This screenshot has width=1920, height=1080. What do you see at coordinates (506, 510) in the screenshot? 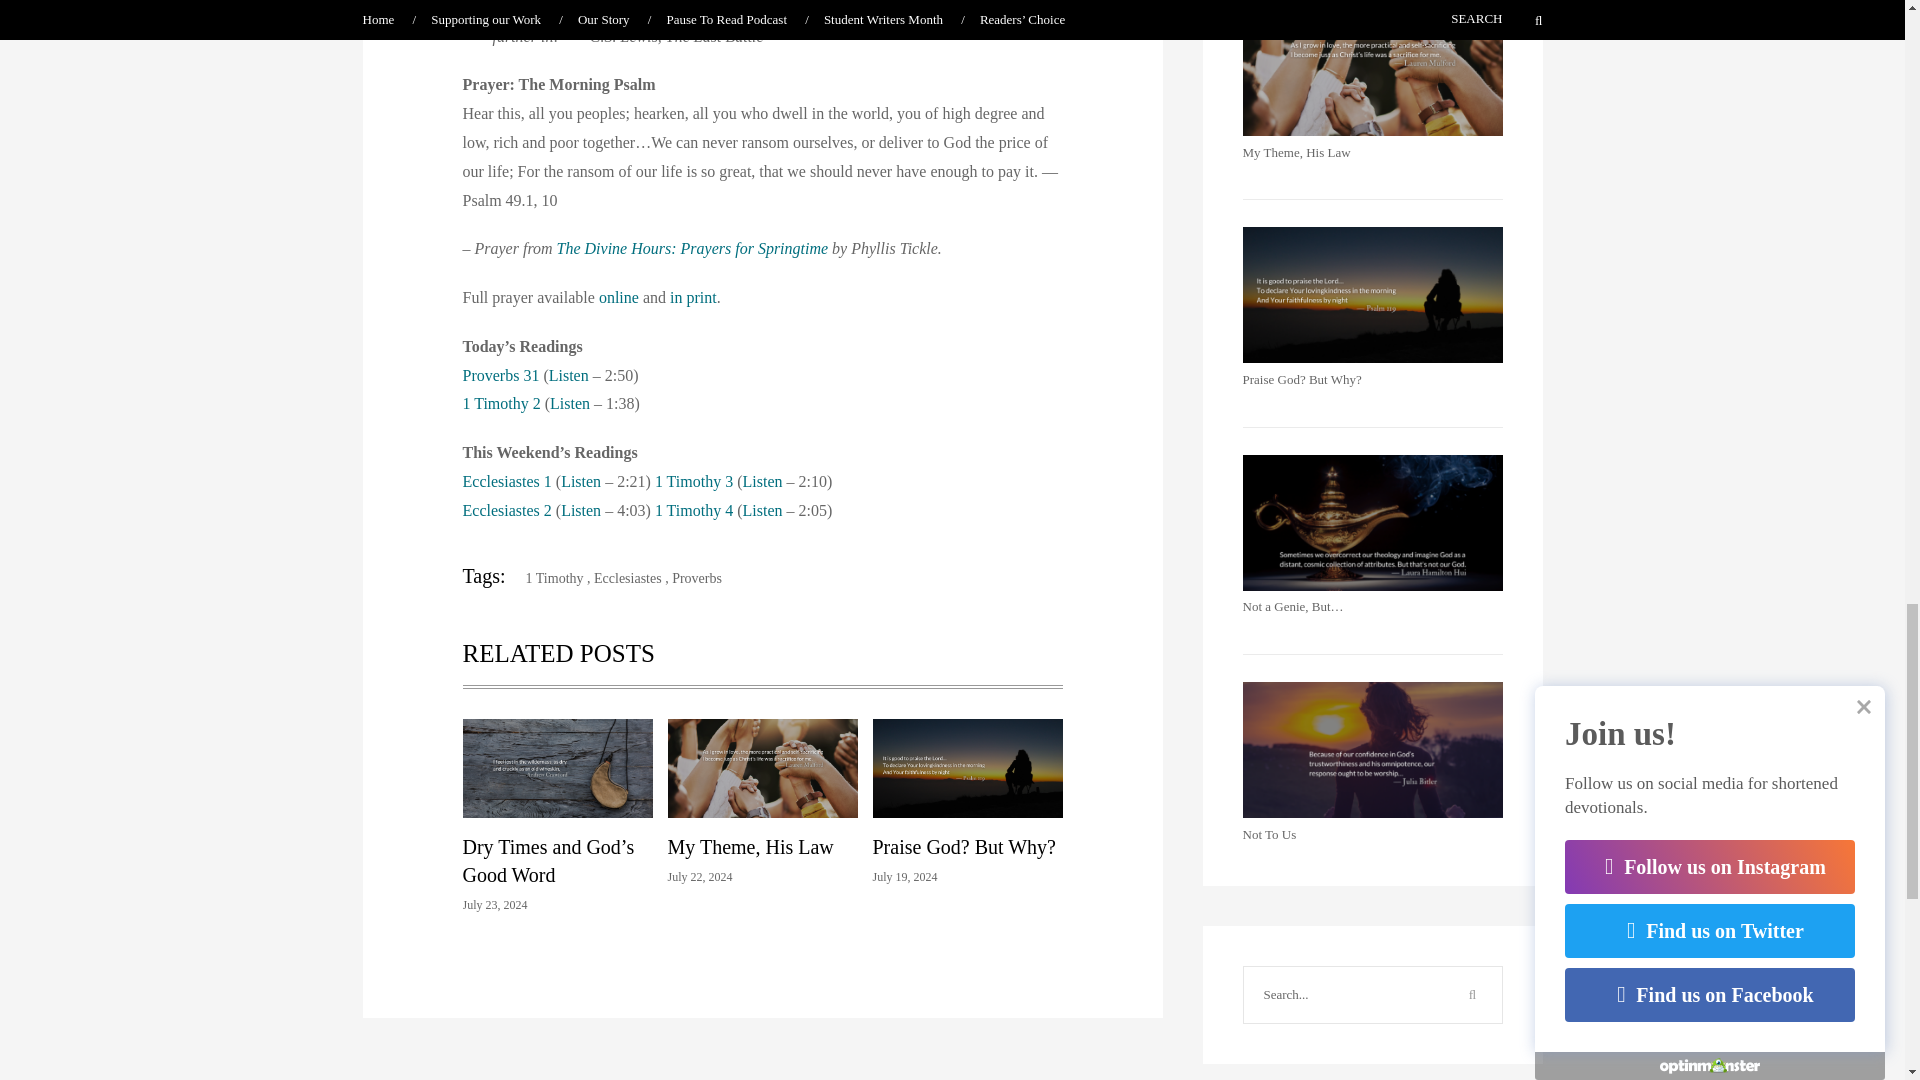
I see `Ecclesiastes 2` at bounding box center [506, 510].